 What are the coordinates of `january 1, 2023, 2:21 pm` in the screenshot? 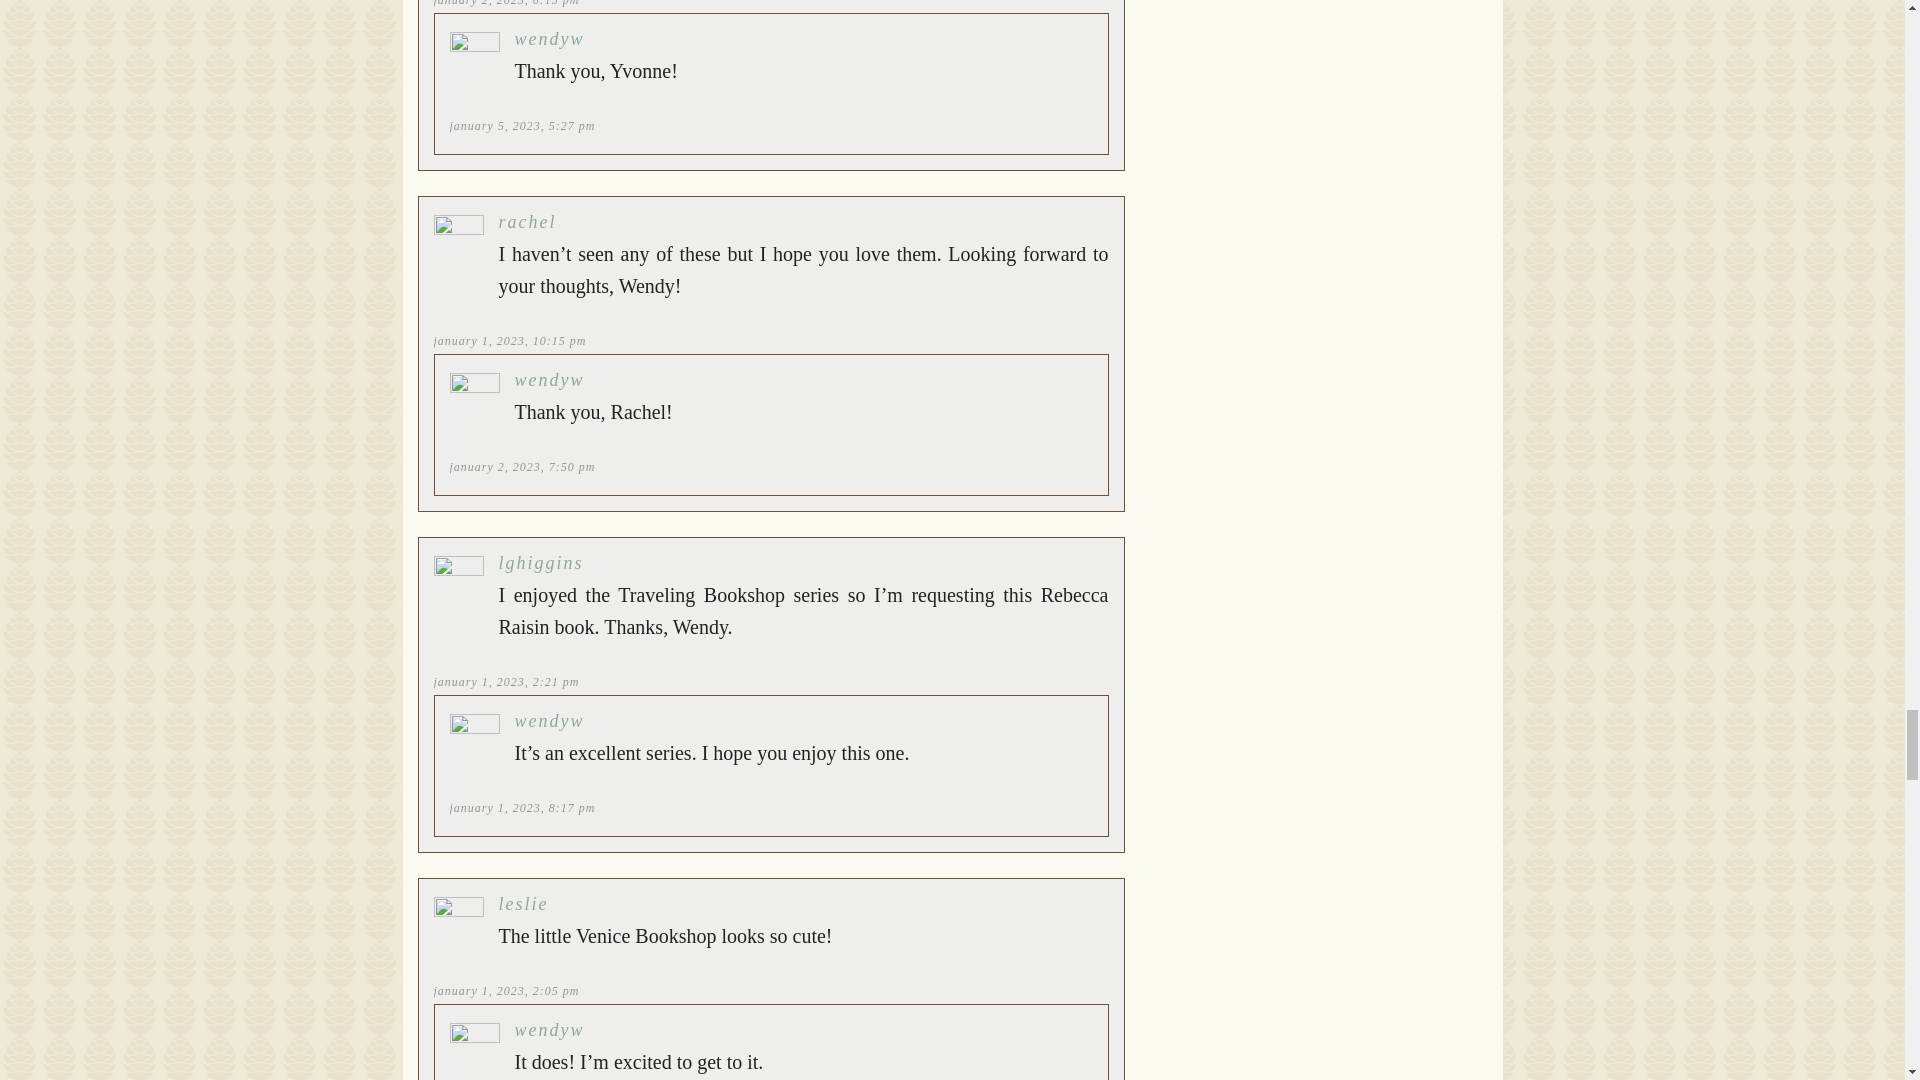 It's located at (506, 682).